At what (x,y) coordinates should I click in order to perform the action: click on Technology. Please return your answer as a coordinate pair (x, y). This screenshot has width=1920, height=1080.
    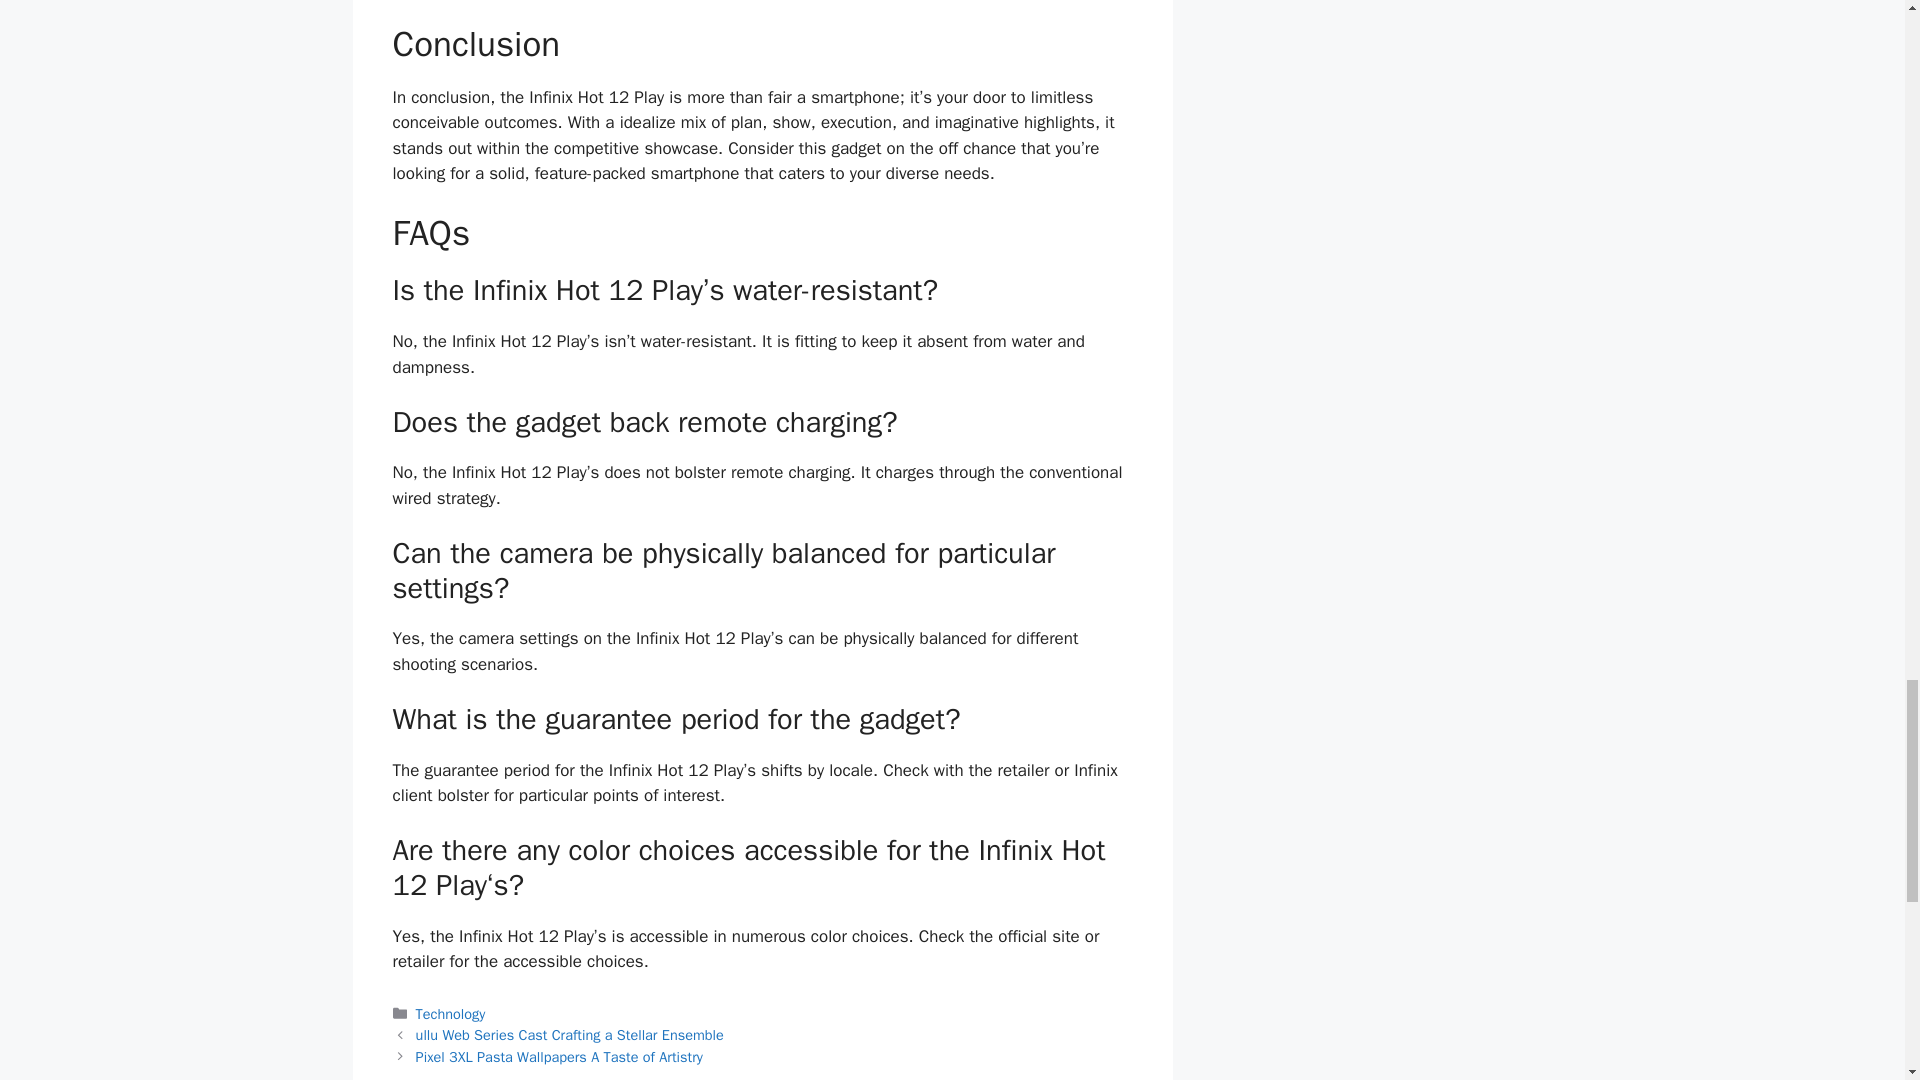
    Looking at the image, I should click on (450, 1014).